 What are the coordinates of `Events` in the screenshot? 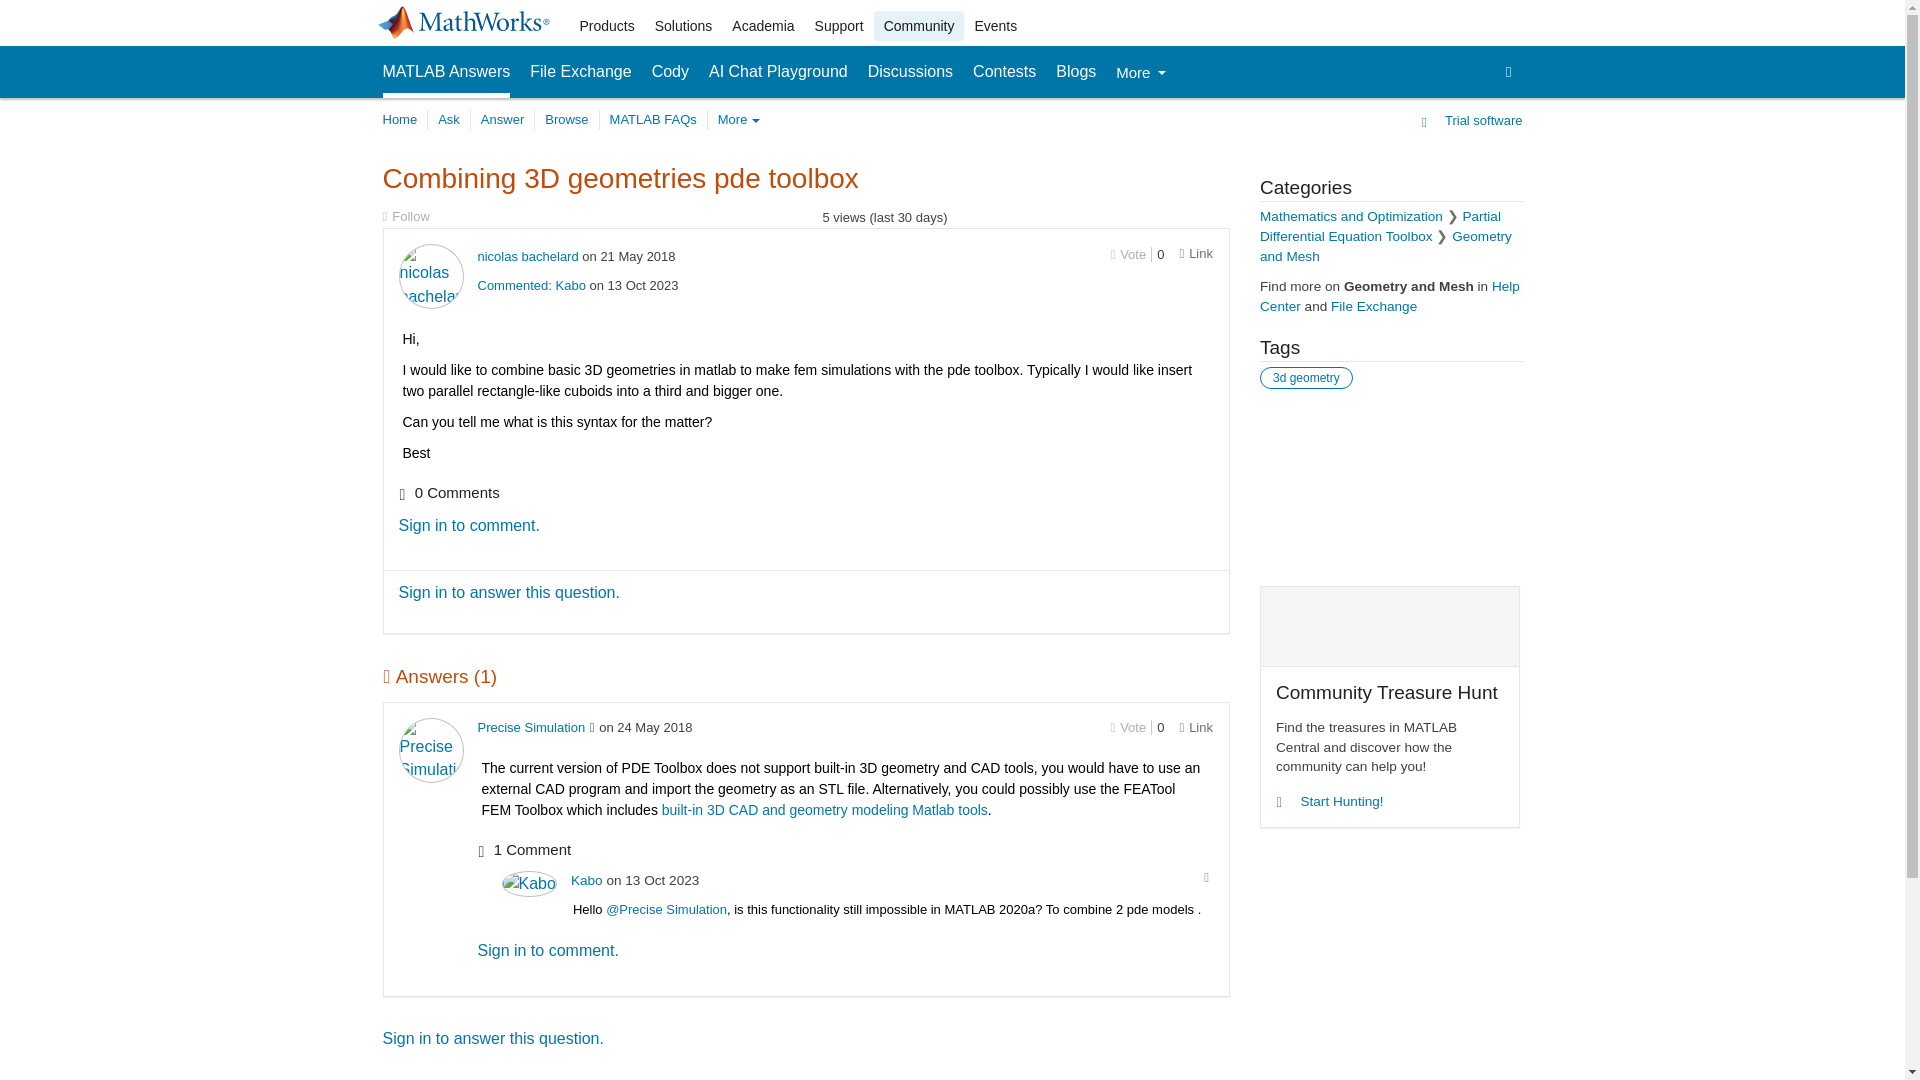 It's located at (995, 26).